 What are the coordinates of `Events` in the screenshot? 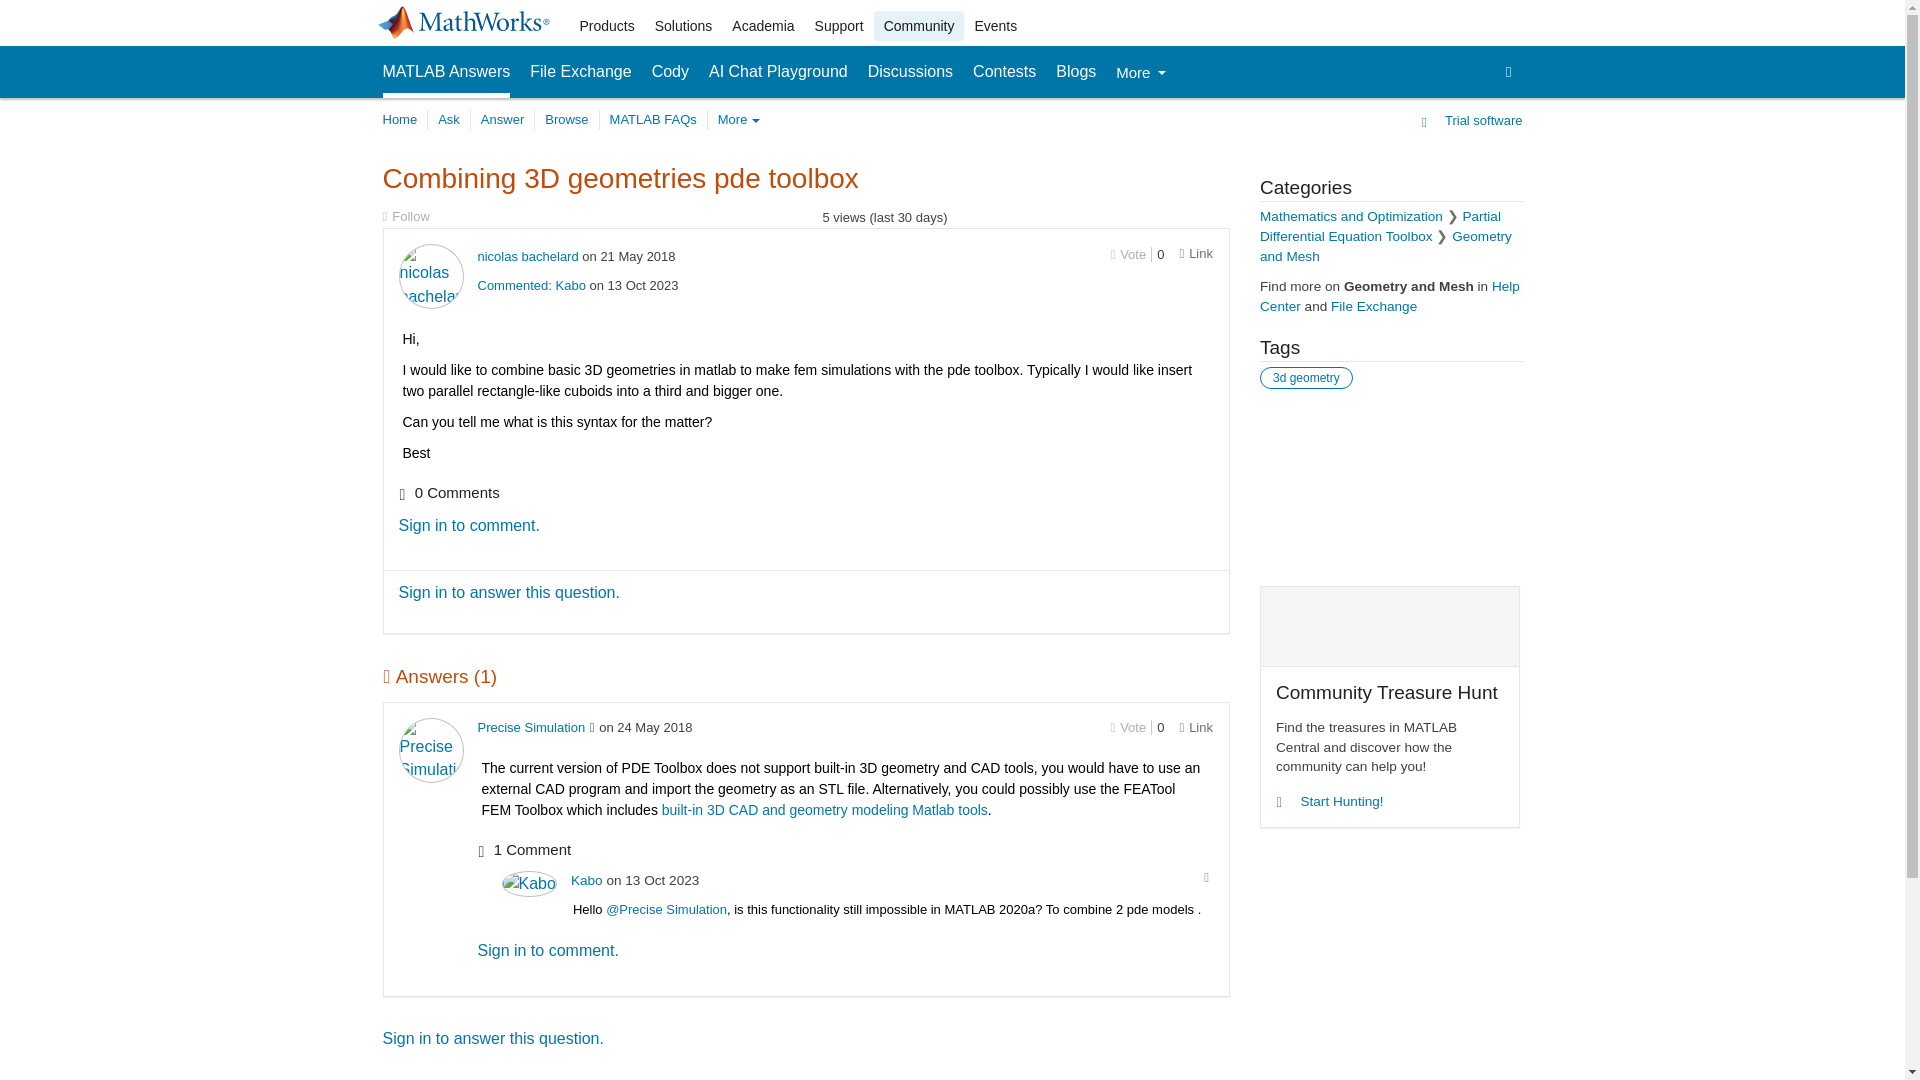 It's located at (995, 26).